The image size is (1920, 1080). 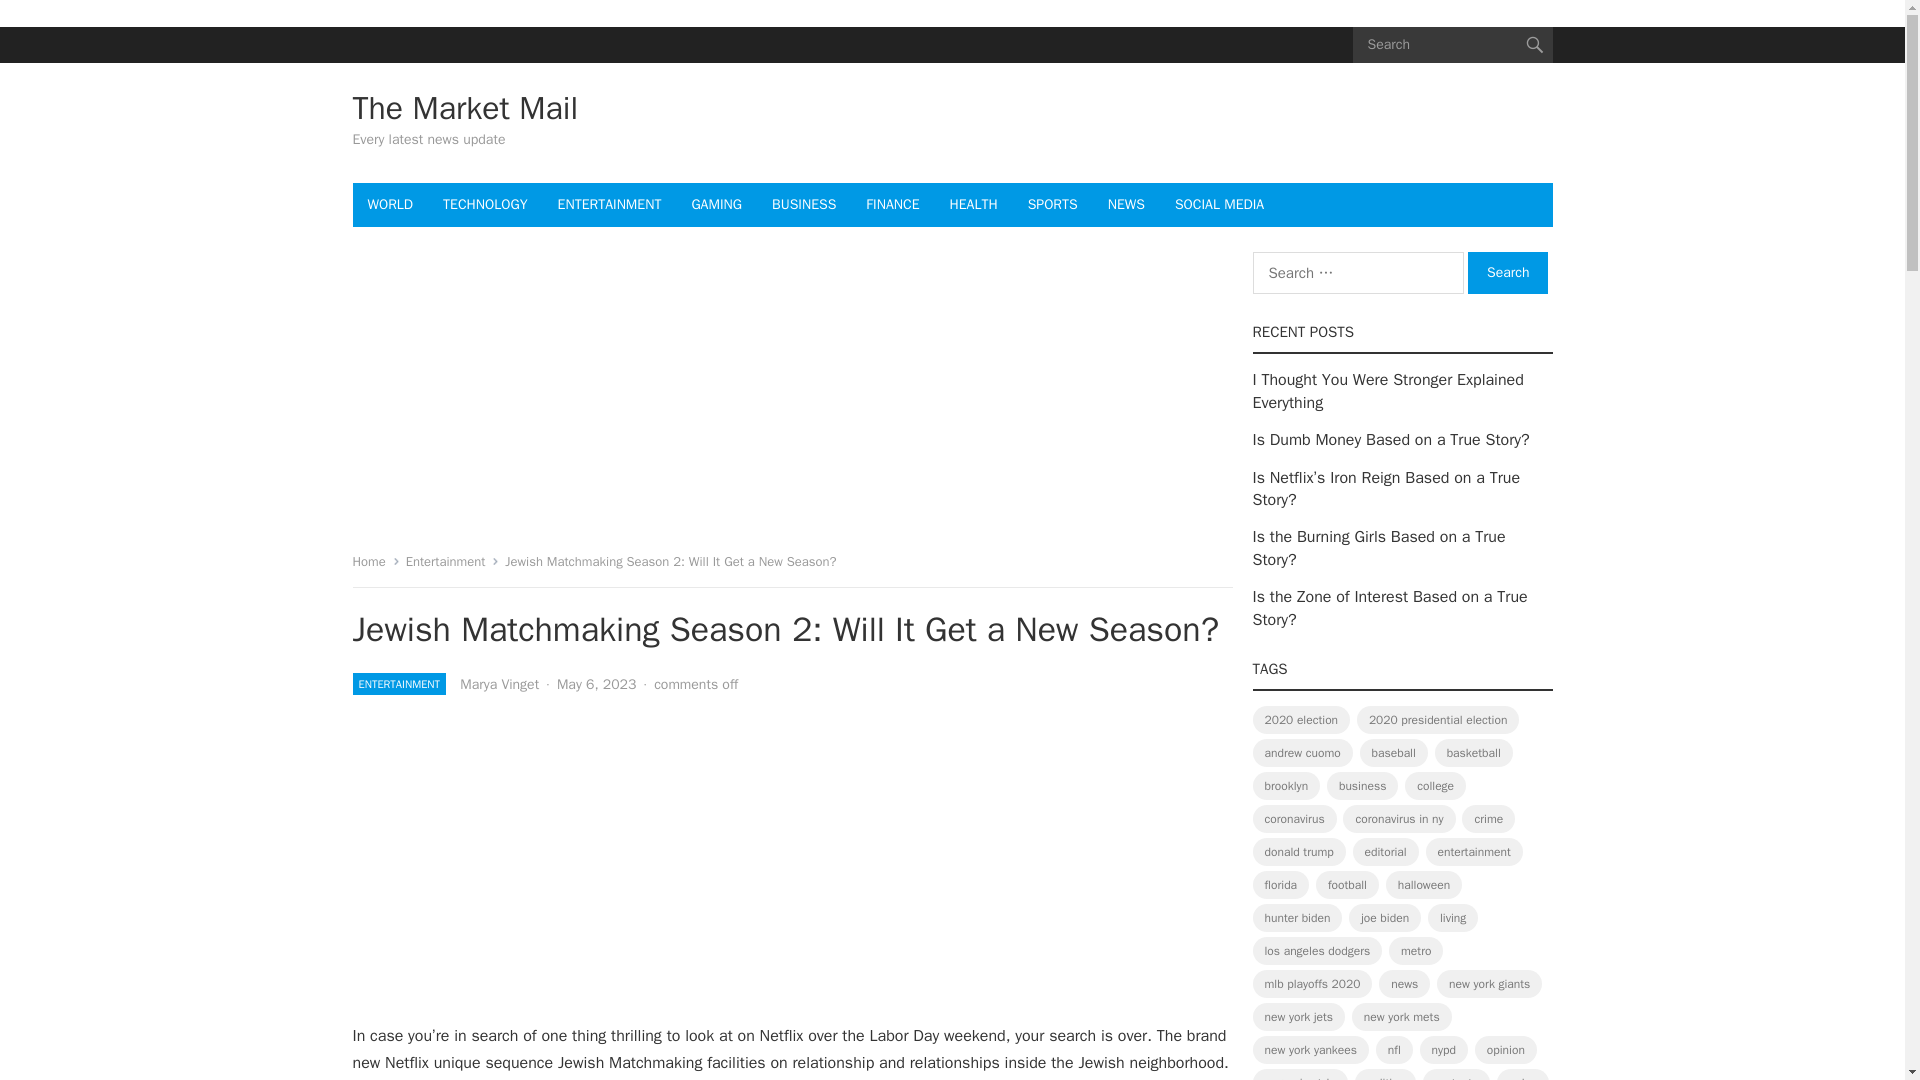 What do you see at coordinates (464, 108) in the screenshot?
I see `The Market Mail` at bounding box center [464, 108].